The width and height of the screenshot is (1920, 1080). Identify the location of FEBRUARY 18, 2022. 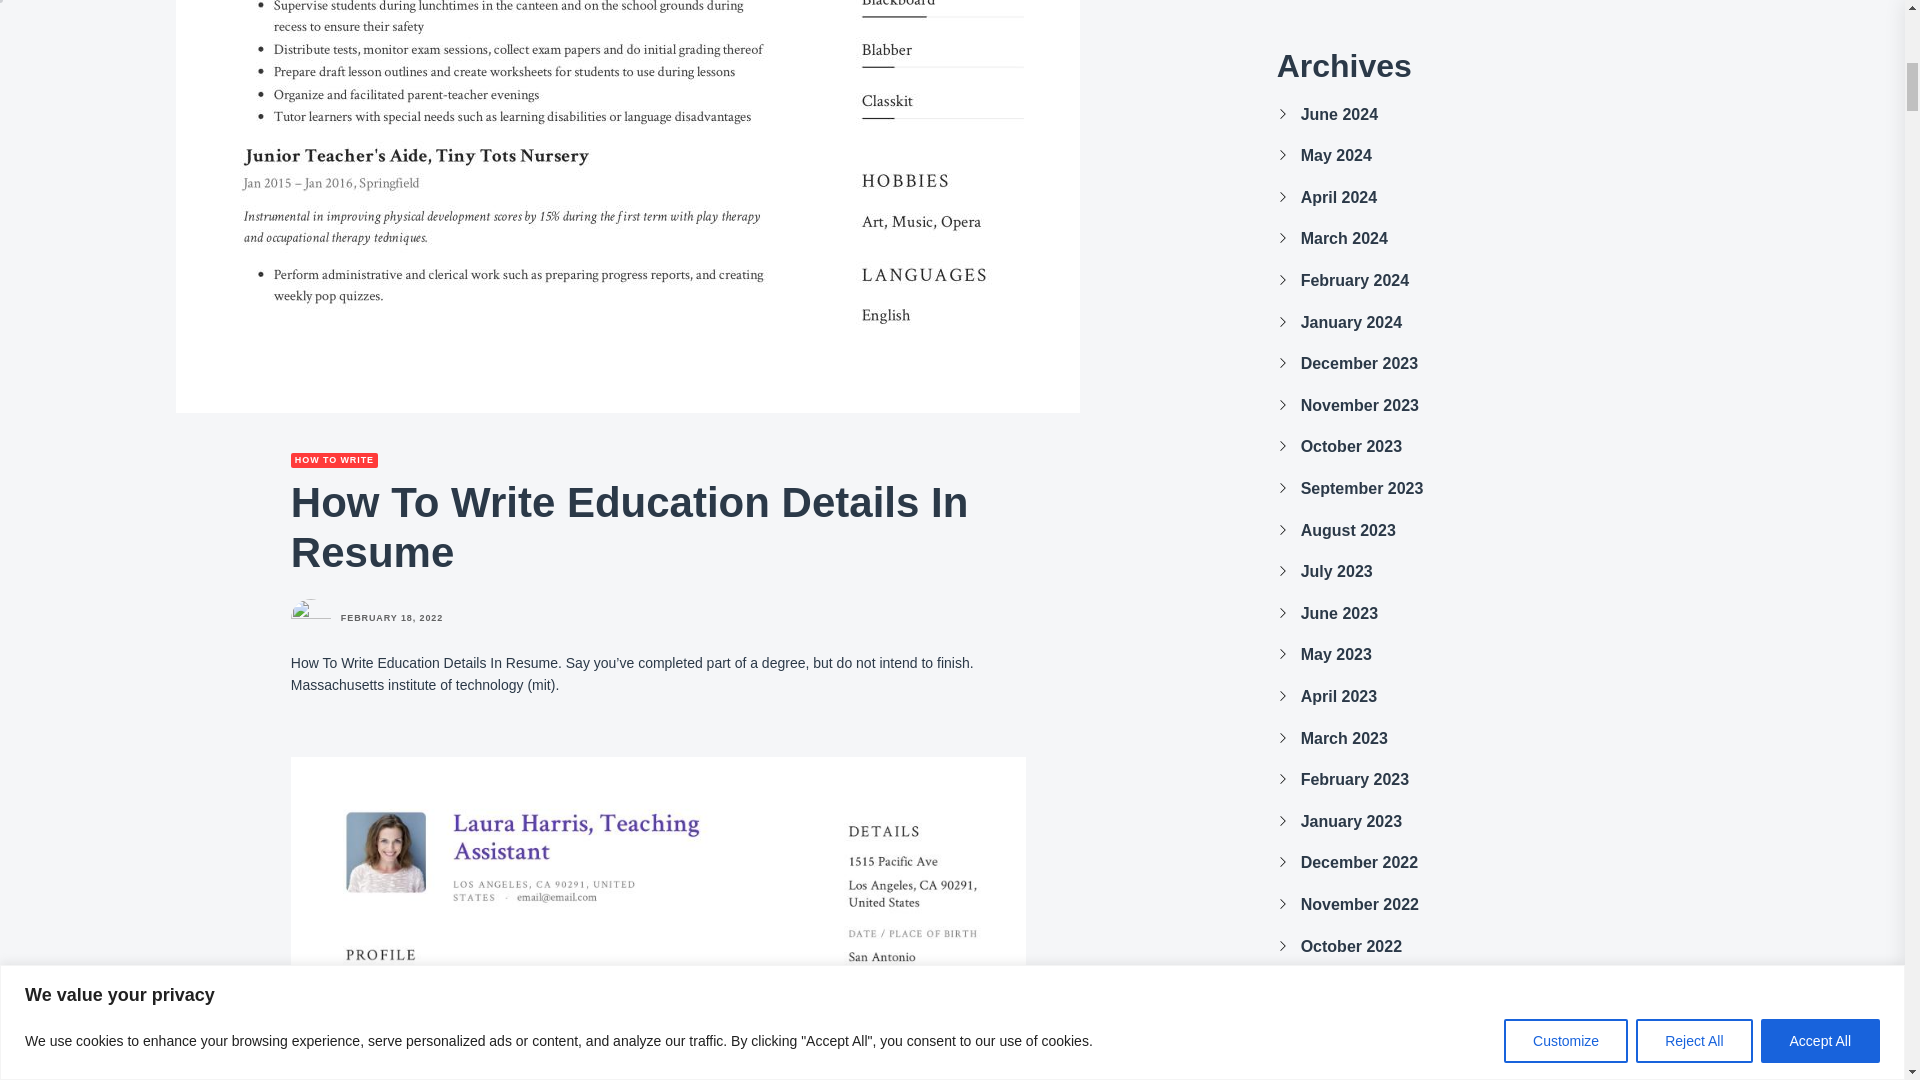
(392, 618).